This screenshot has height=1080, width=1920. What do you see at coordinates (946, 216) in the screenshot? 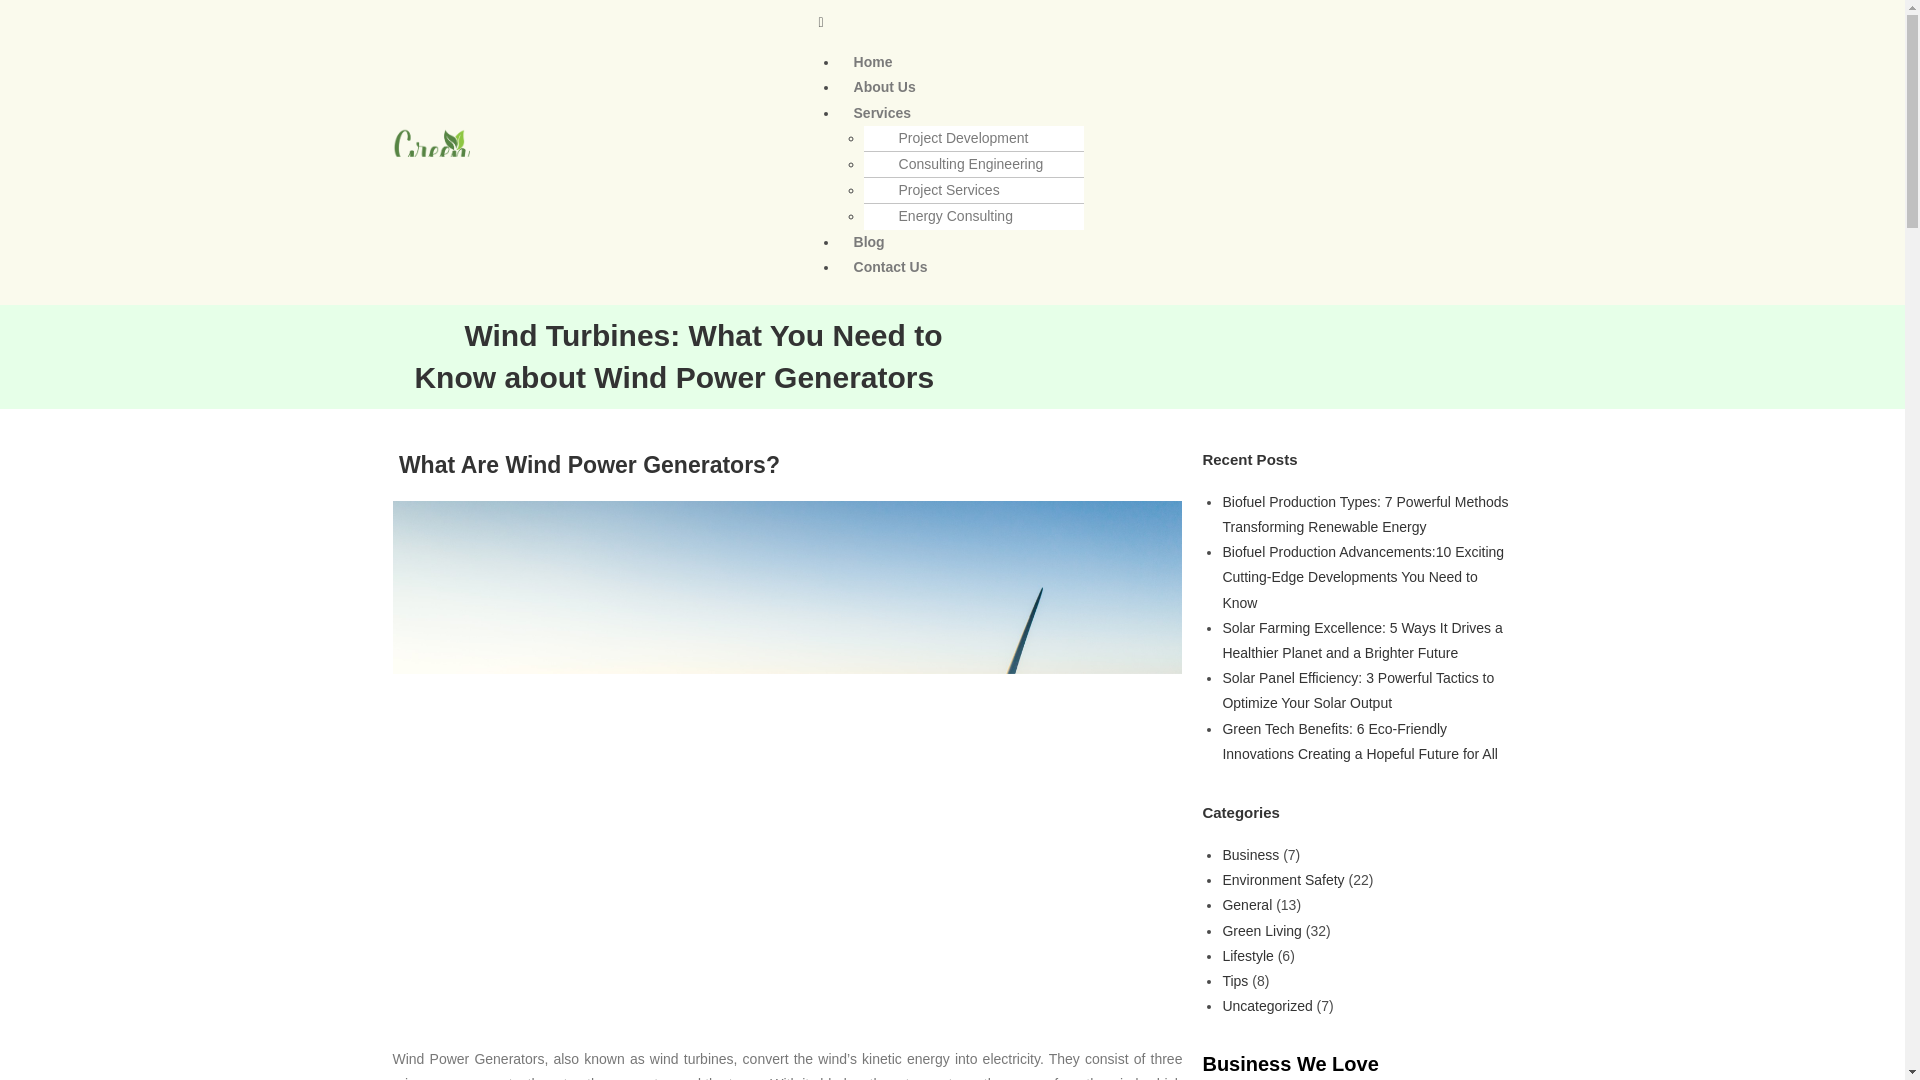
I see `Energy Consulting` at bounding box center [946, 216].